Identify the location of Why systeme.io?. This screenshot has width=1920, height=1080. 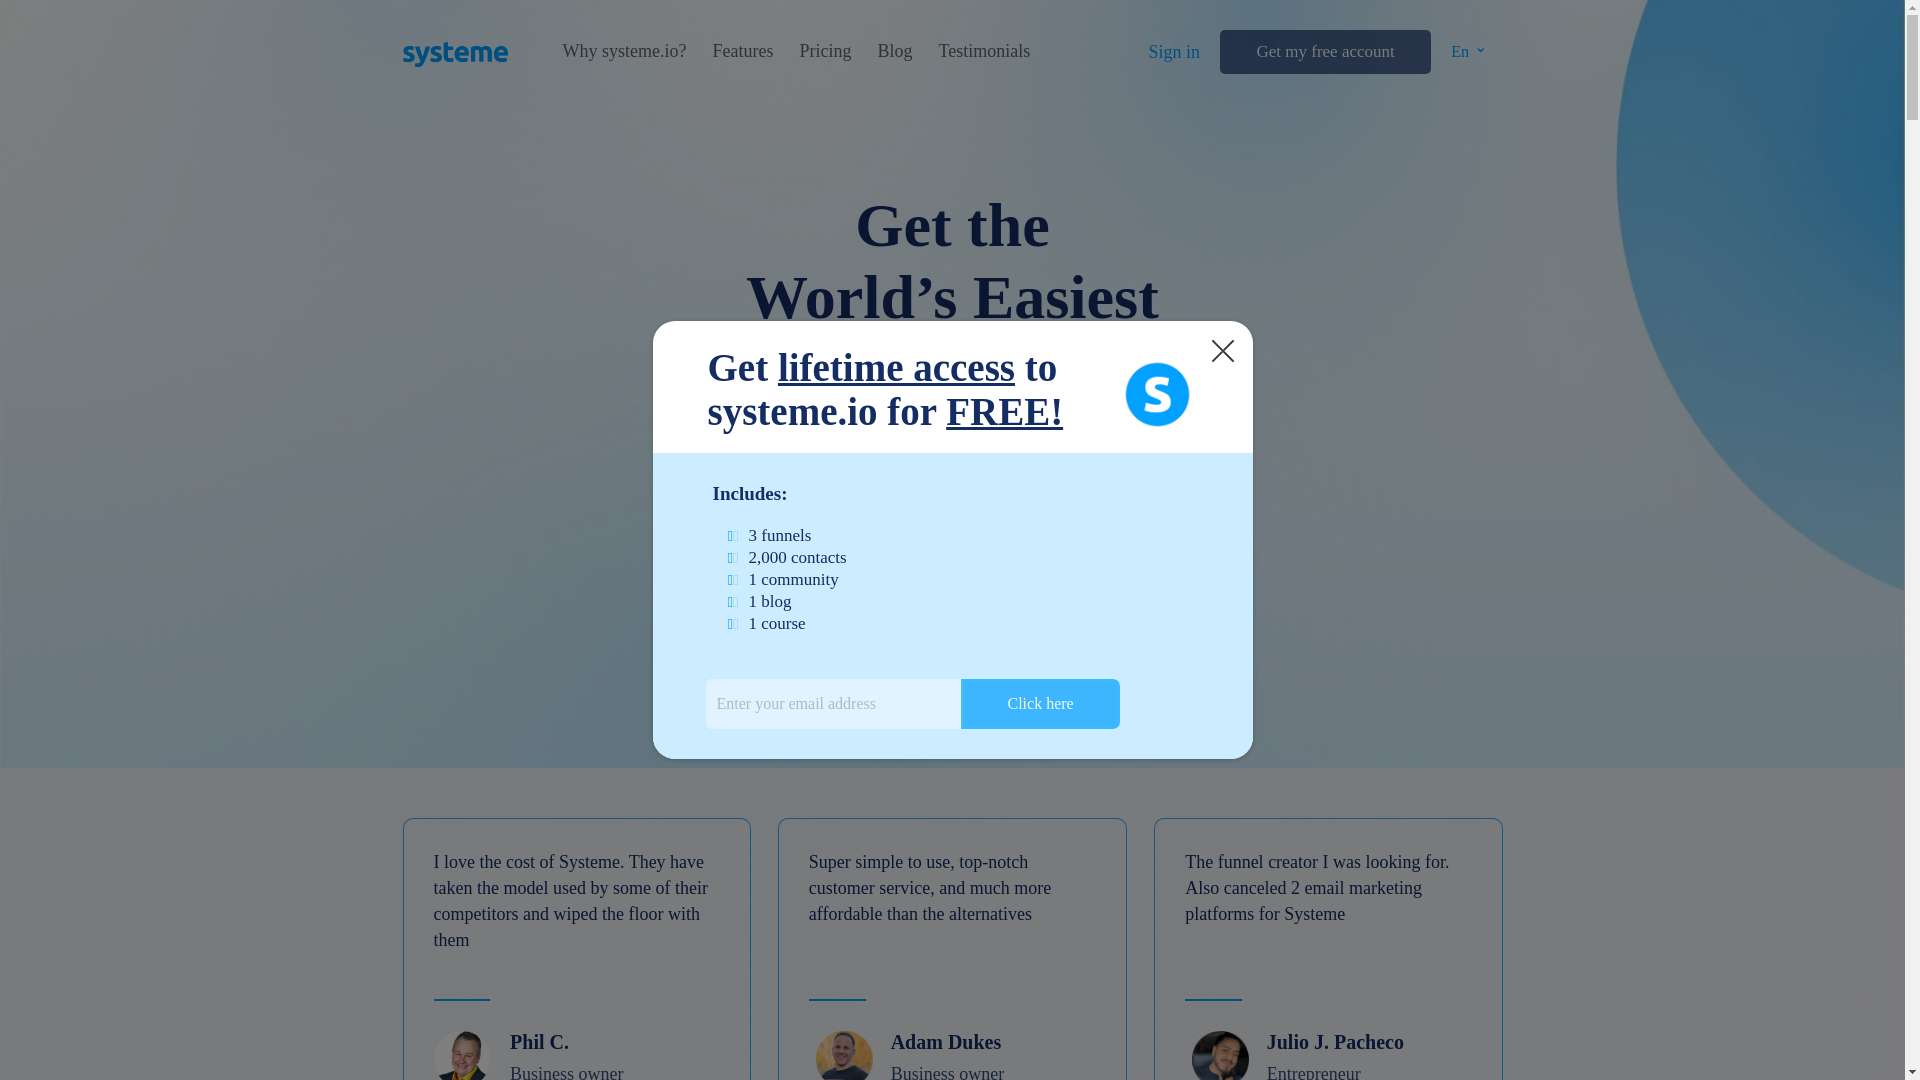
(624, 51).